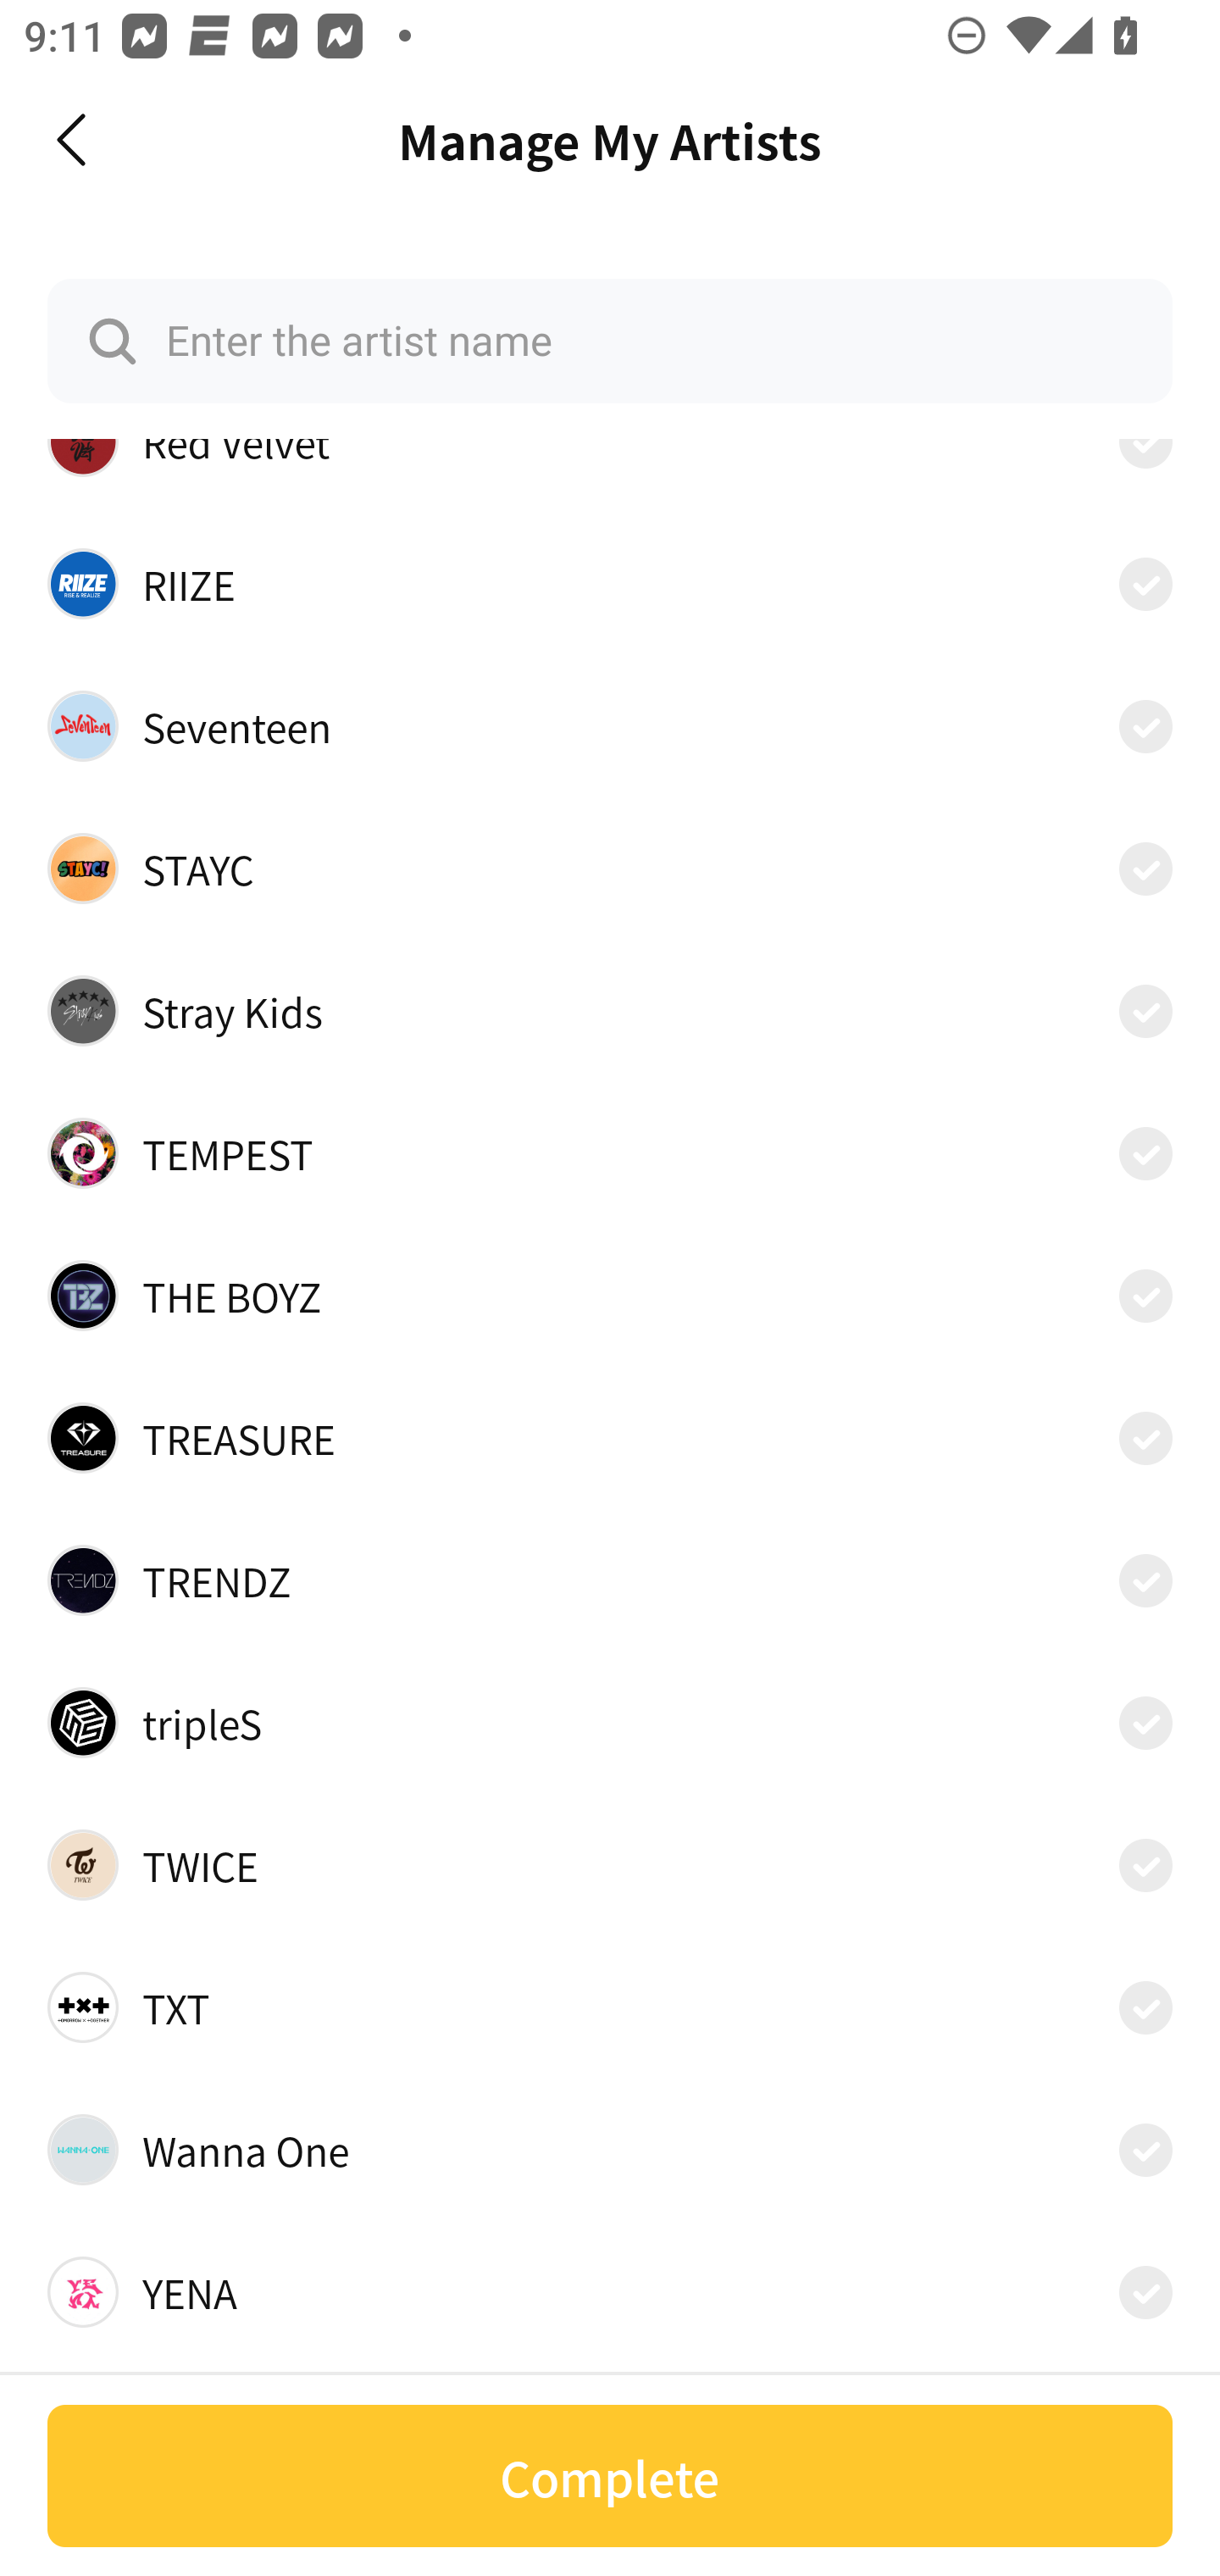 This screenshot has width=1220, height=2576. Describe the element at coordinates (610, 1295) in the screenshot. I see `THE BOYZ` at that location.